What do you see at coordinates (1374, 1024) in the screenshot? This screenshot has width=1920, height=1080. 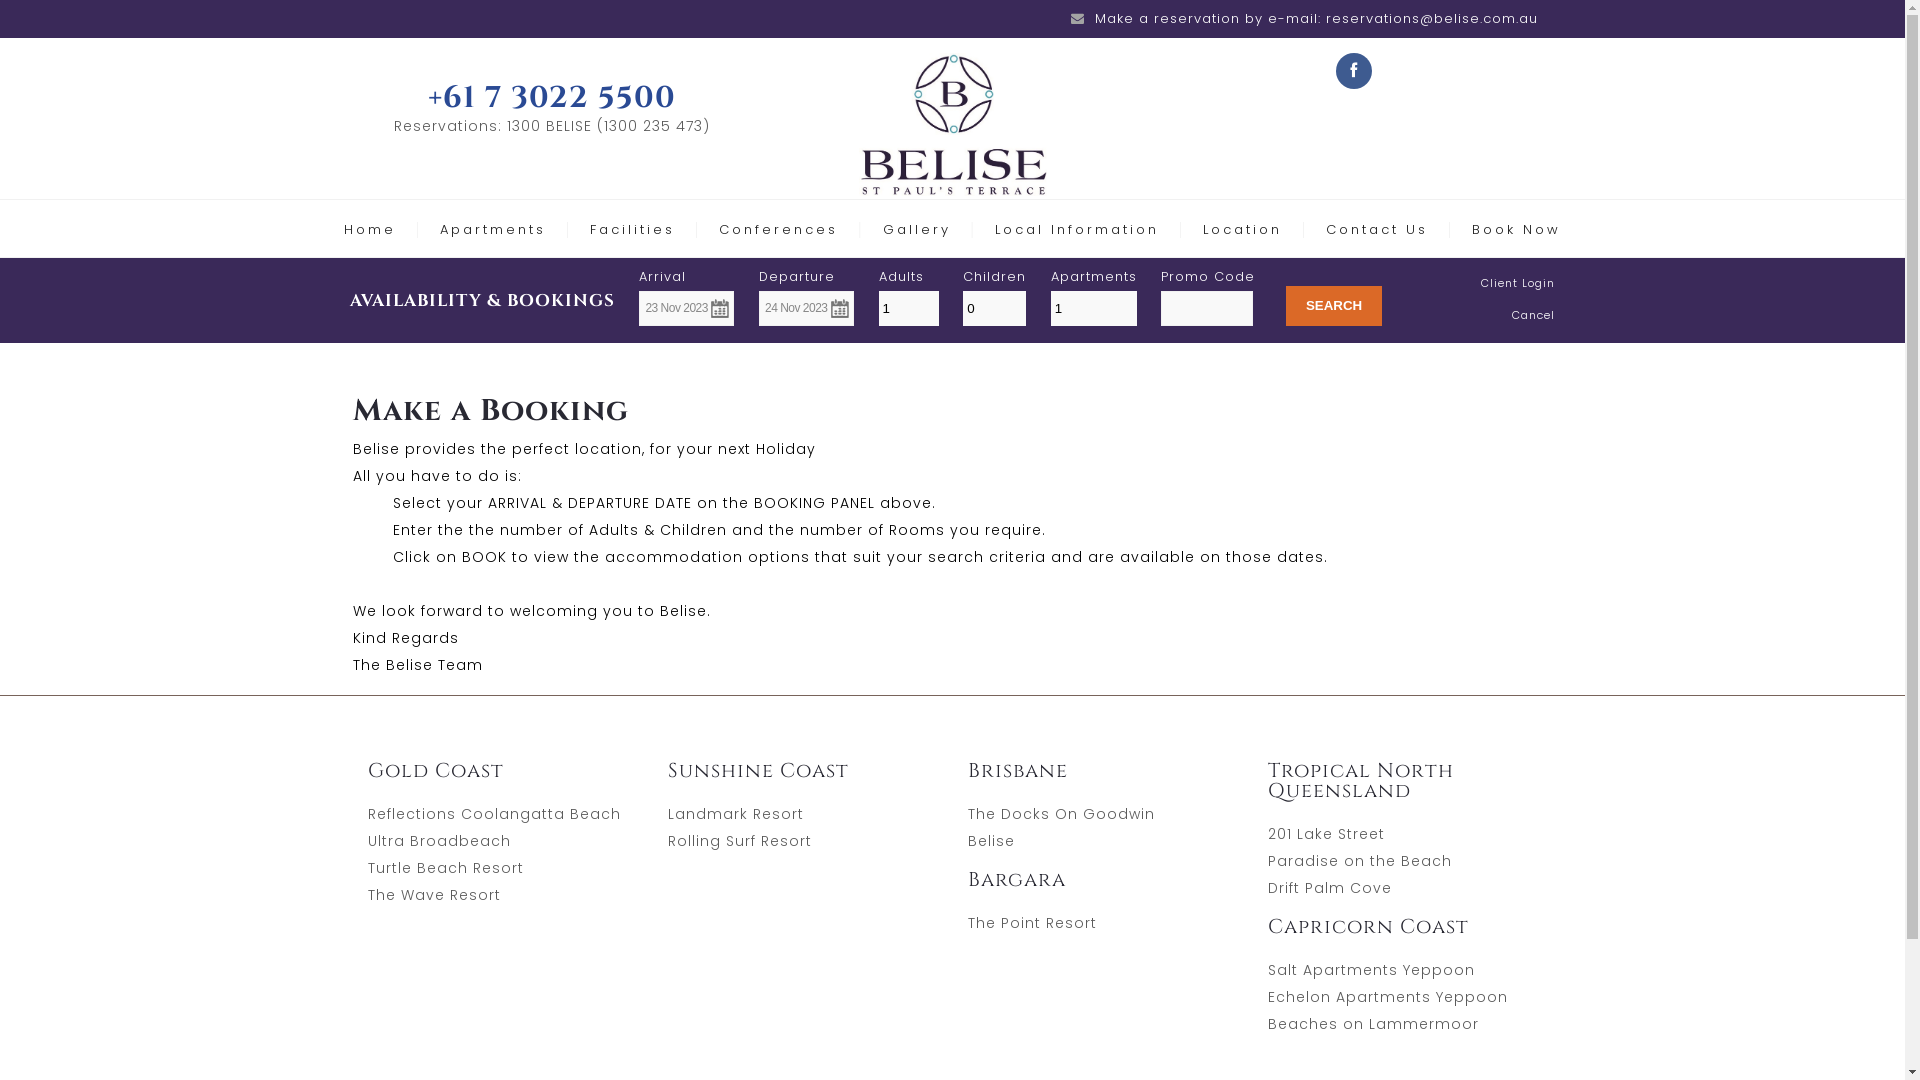 I see `Beaches on Lammermoor` at bounding box center [1374, 1024].